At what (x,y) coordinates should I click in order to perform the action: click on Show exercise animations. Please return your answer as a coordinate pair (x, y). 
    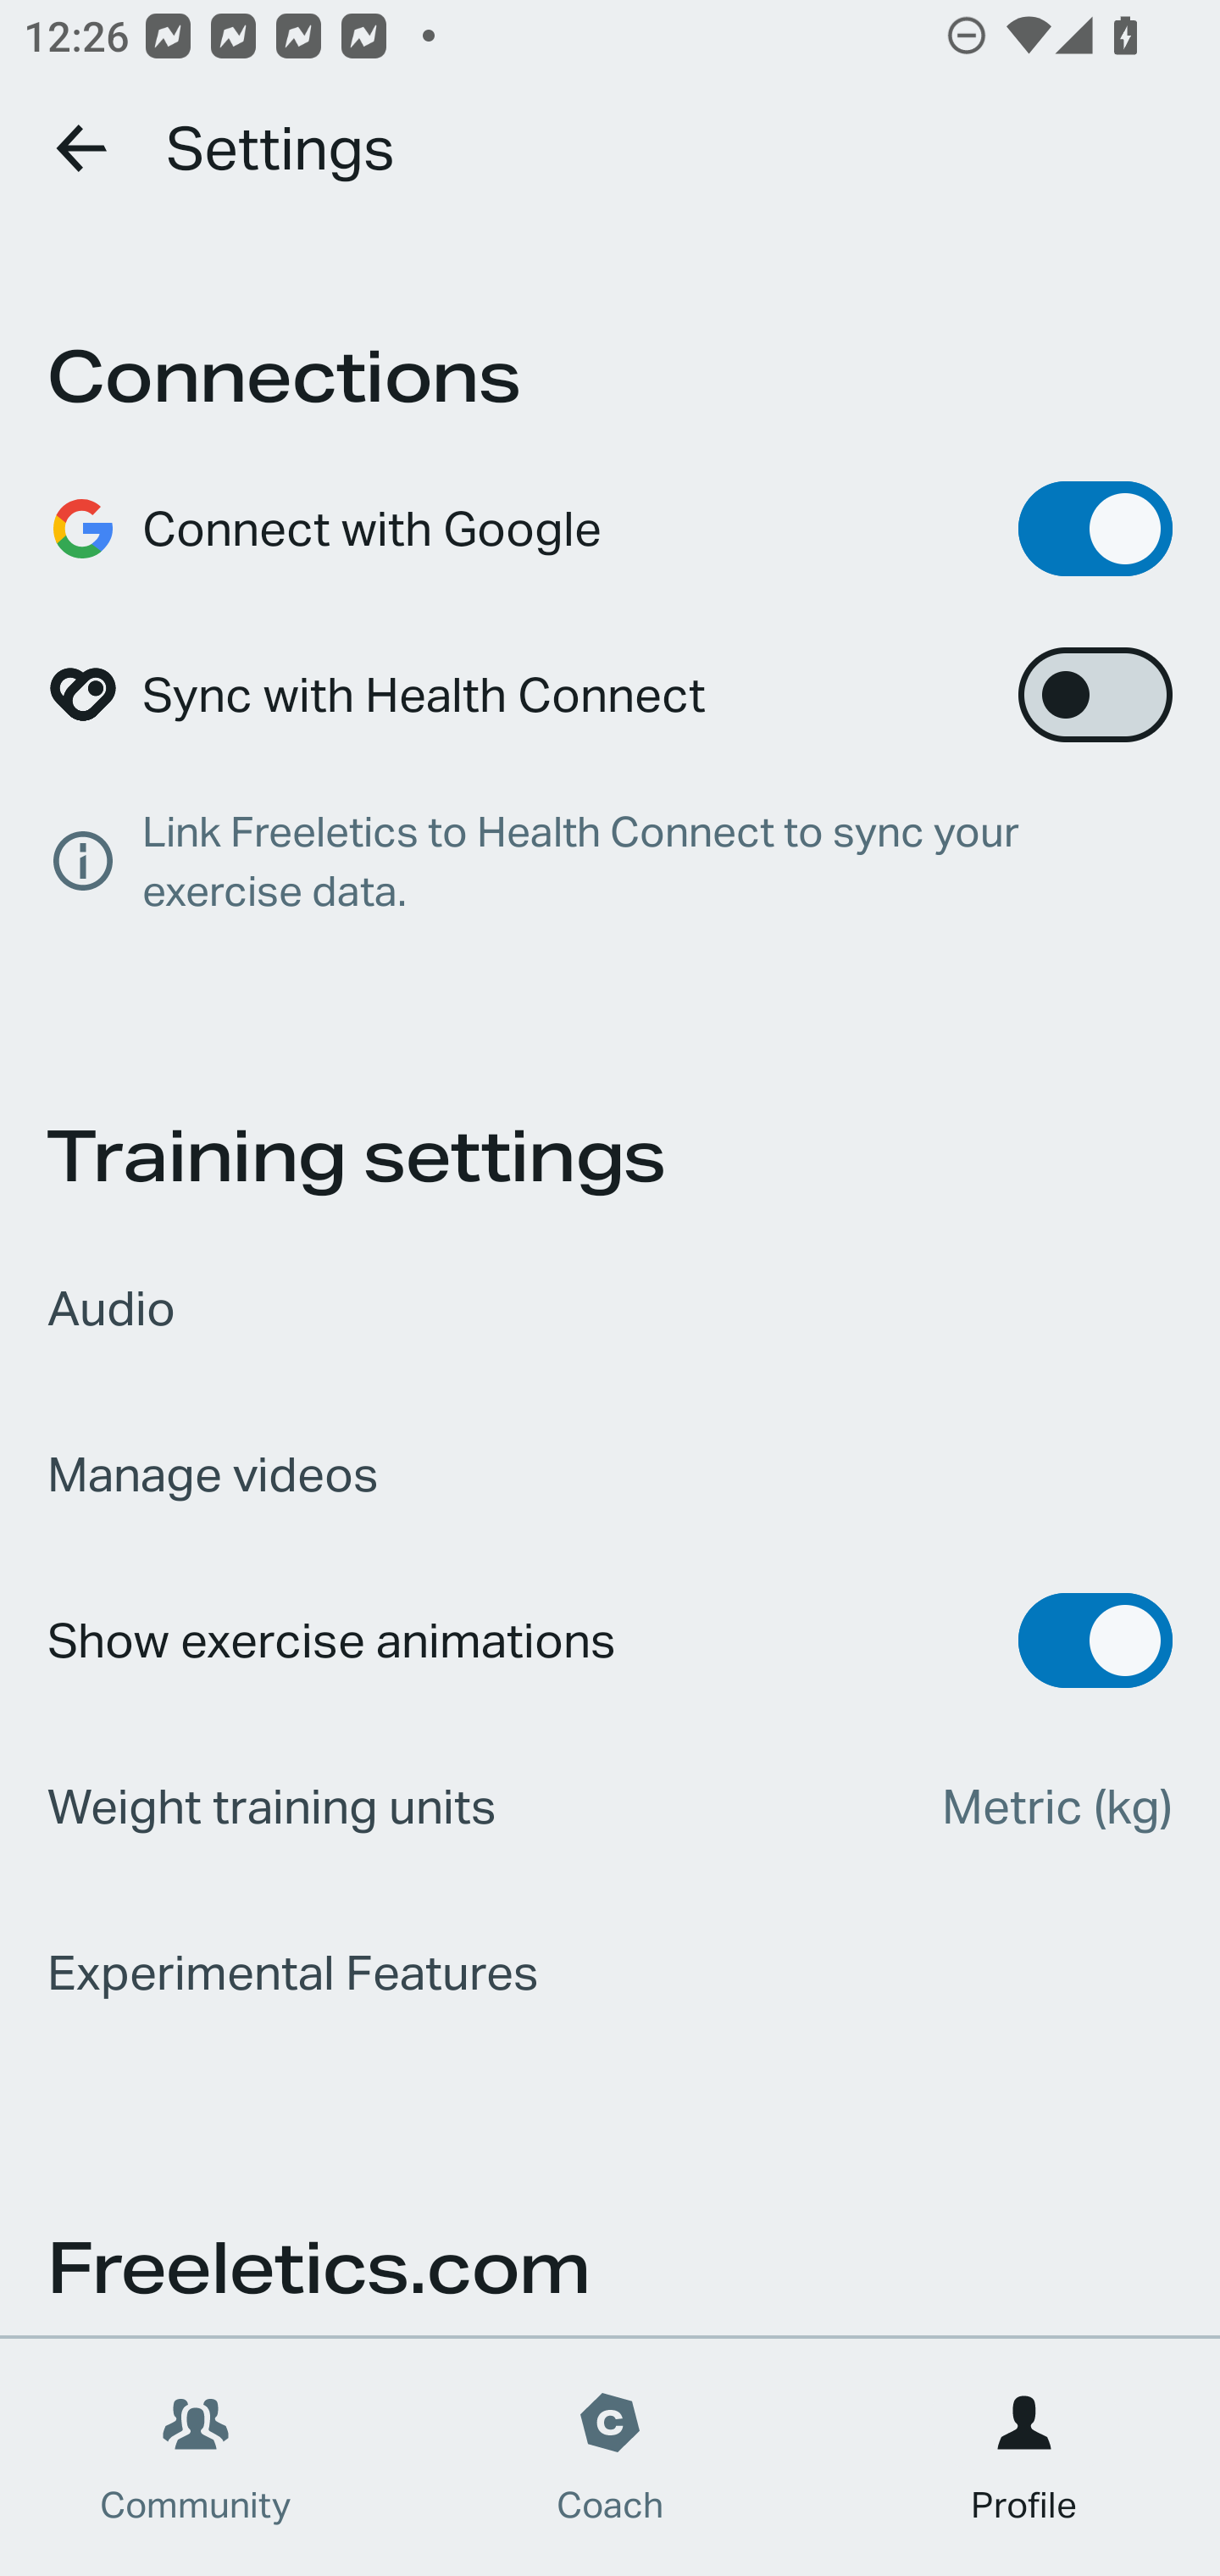
    Looking at the image, I should click on (610, 1641).